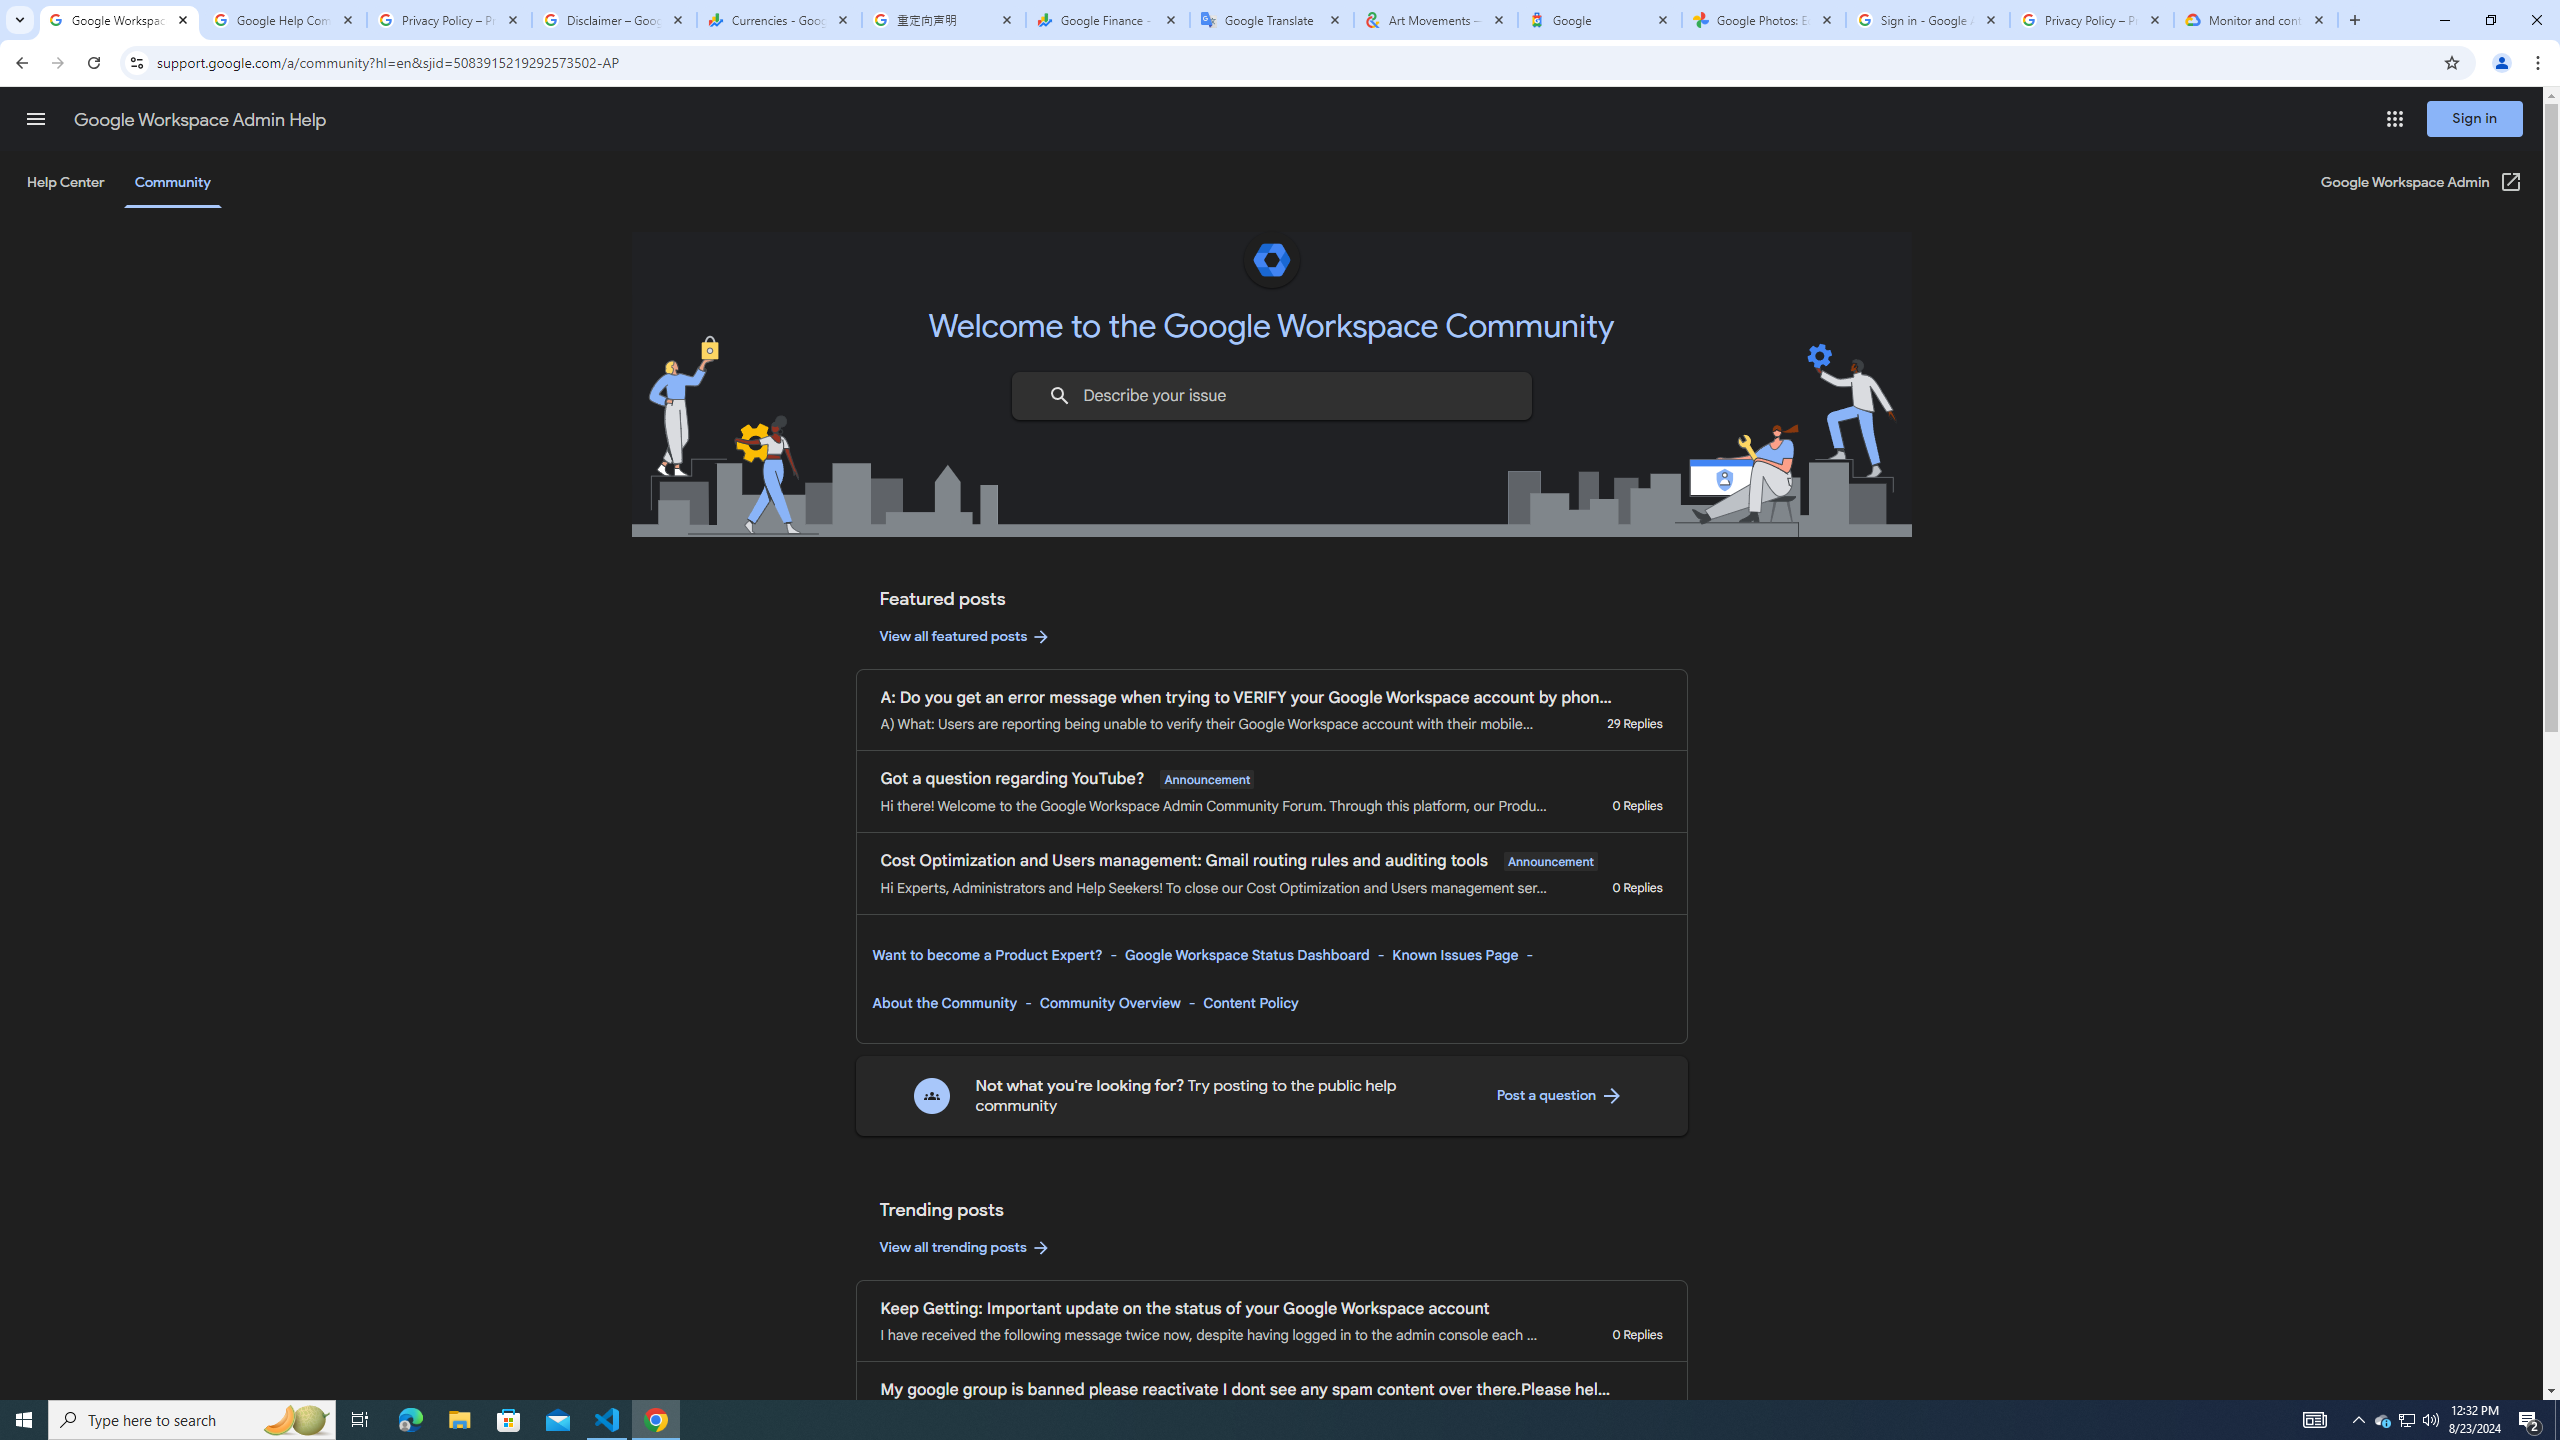  What do you see at coordinates (1294, 62) in the screenshot?
I see `Address and search bar` at bounding box center [1294, 62].